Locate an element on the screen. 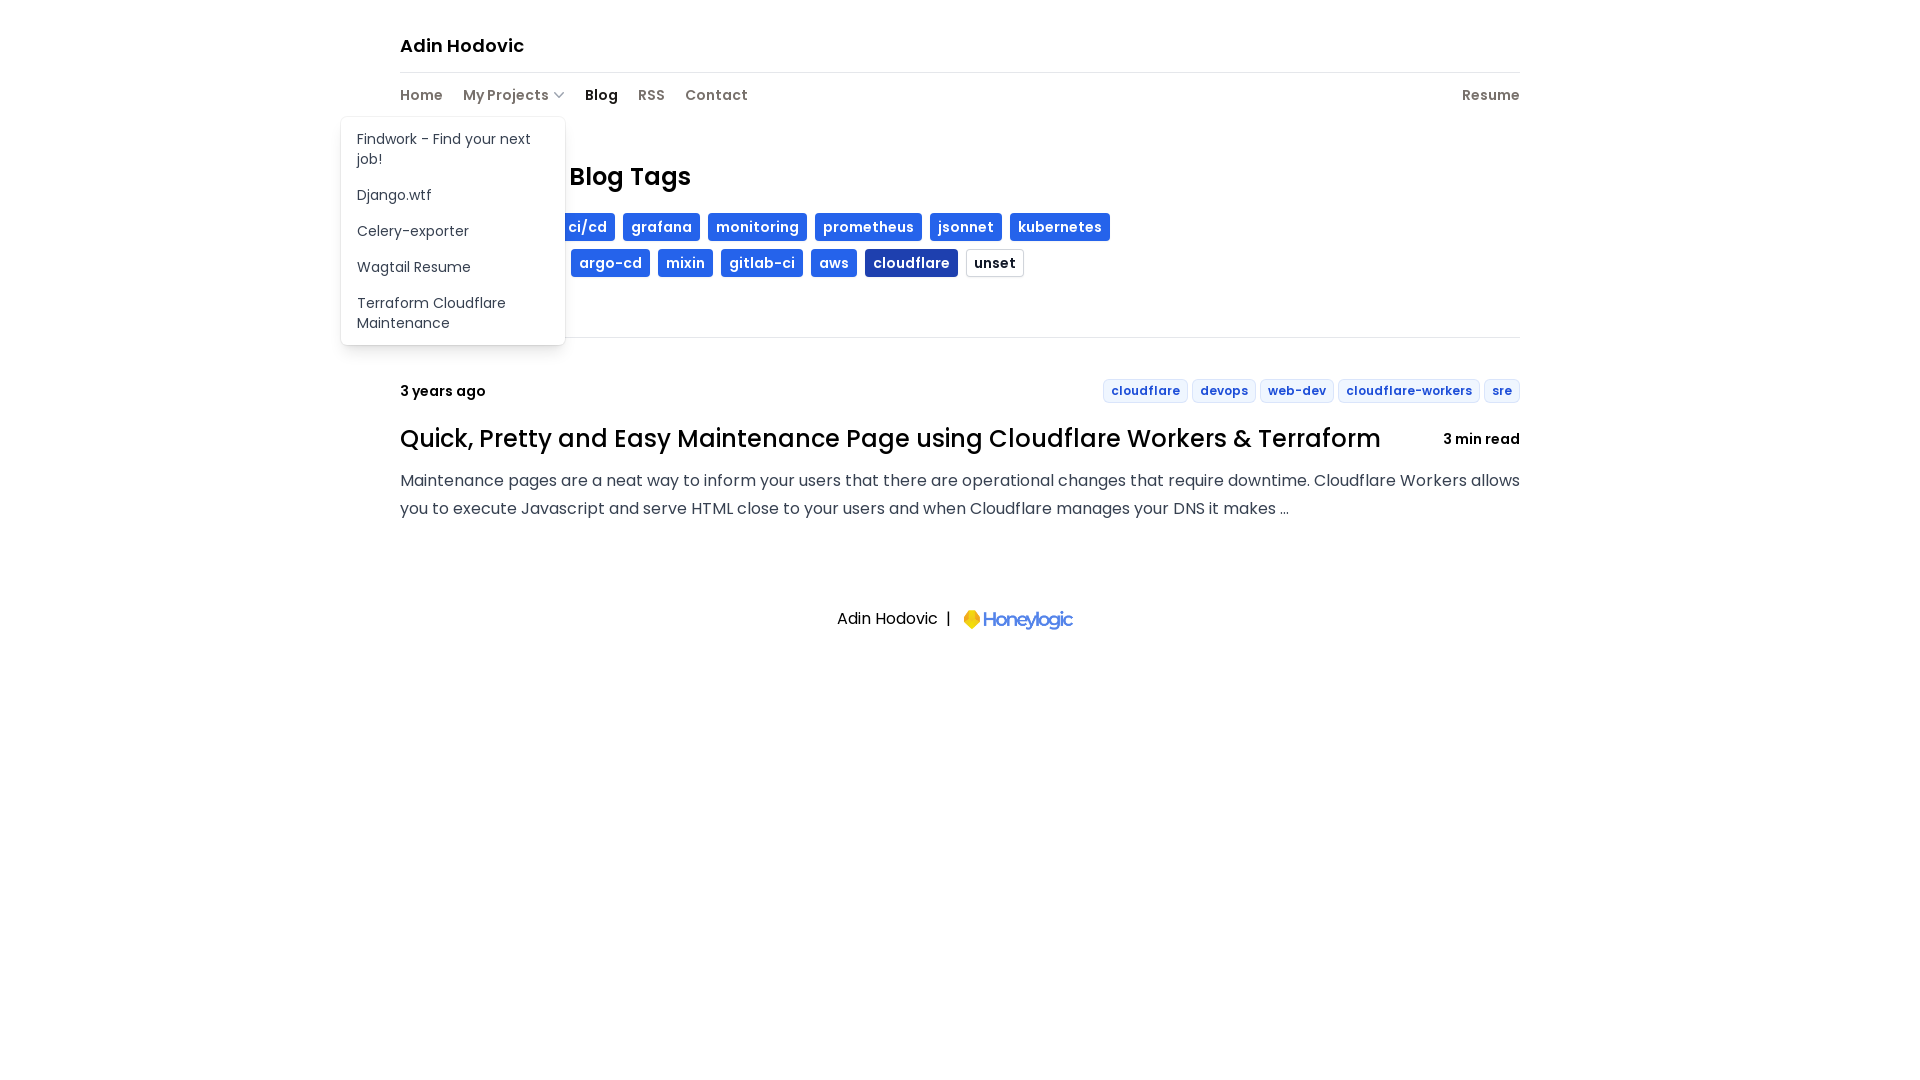  My Projects is located at coordinates (514, 95).